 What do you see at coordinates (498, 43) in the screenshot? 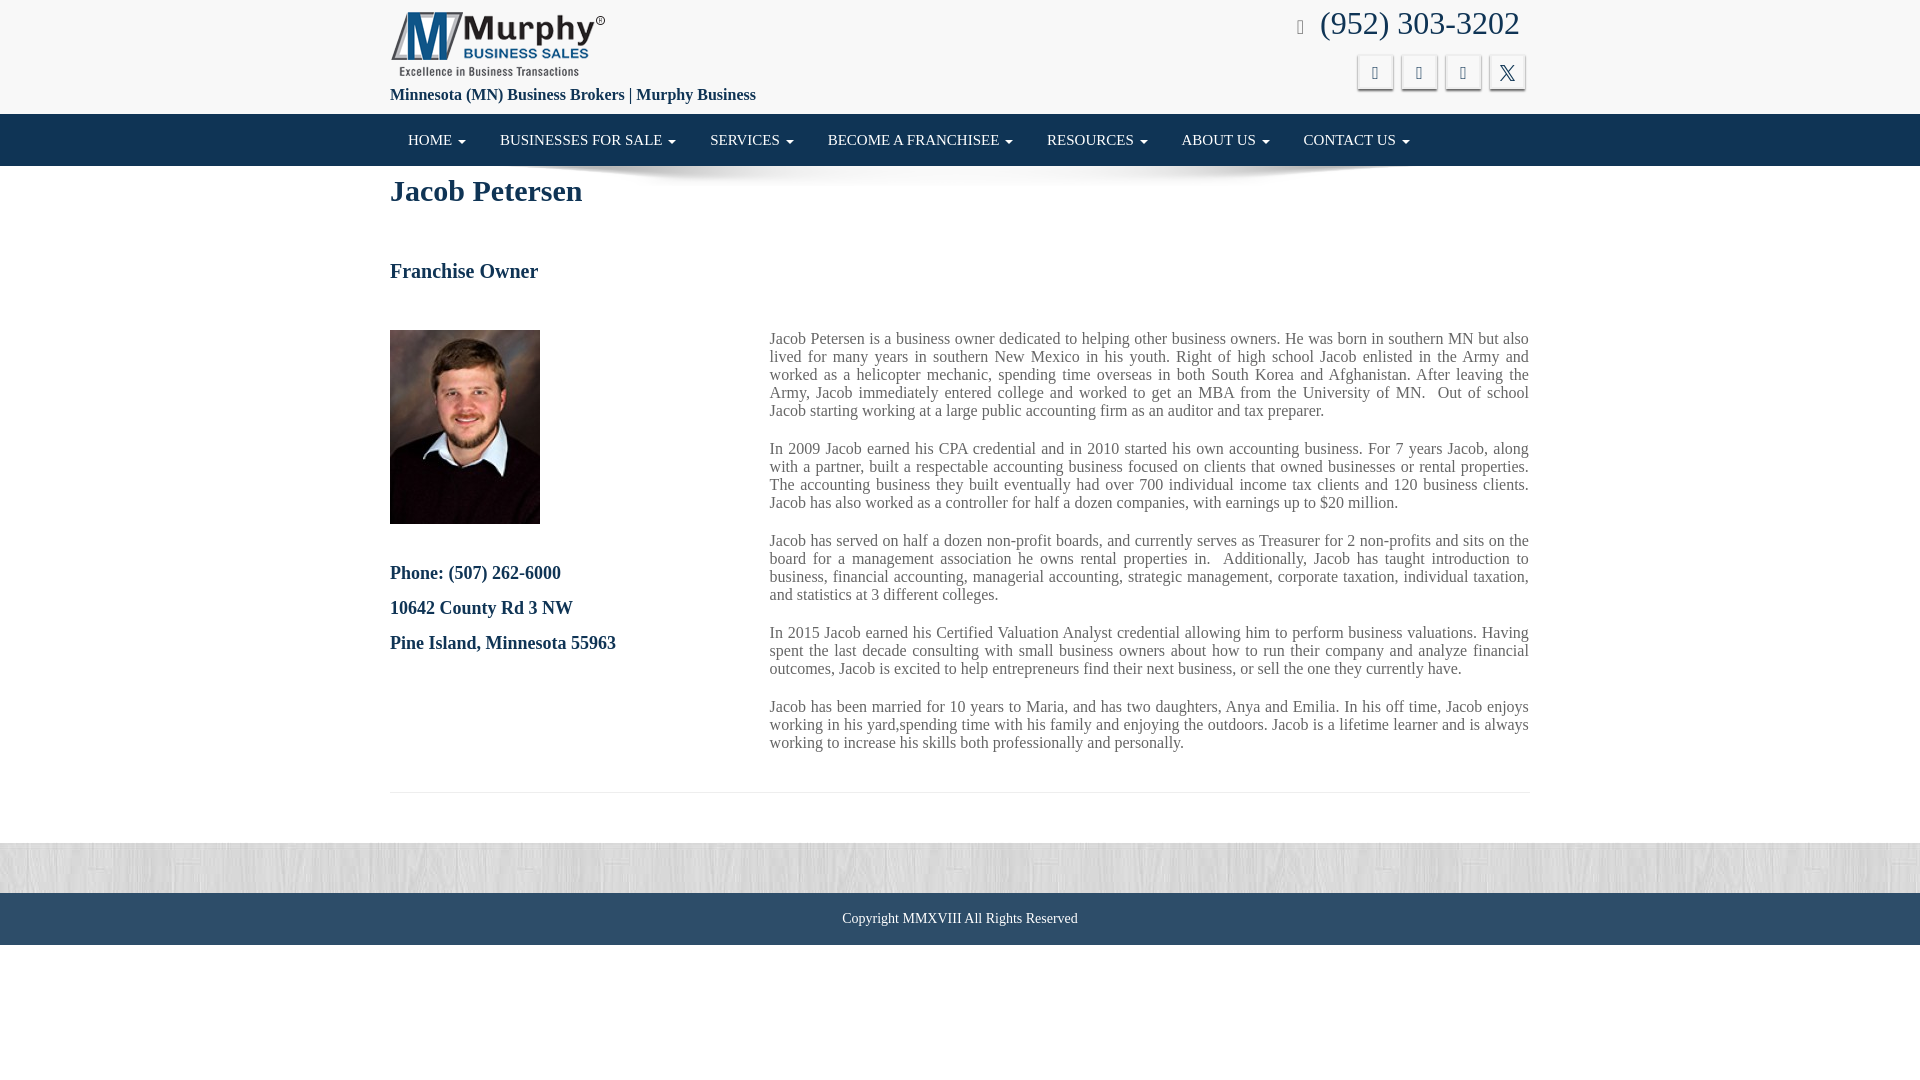
I see `Logo` at bounding box center [498, 43].